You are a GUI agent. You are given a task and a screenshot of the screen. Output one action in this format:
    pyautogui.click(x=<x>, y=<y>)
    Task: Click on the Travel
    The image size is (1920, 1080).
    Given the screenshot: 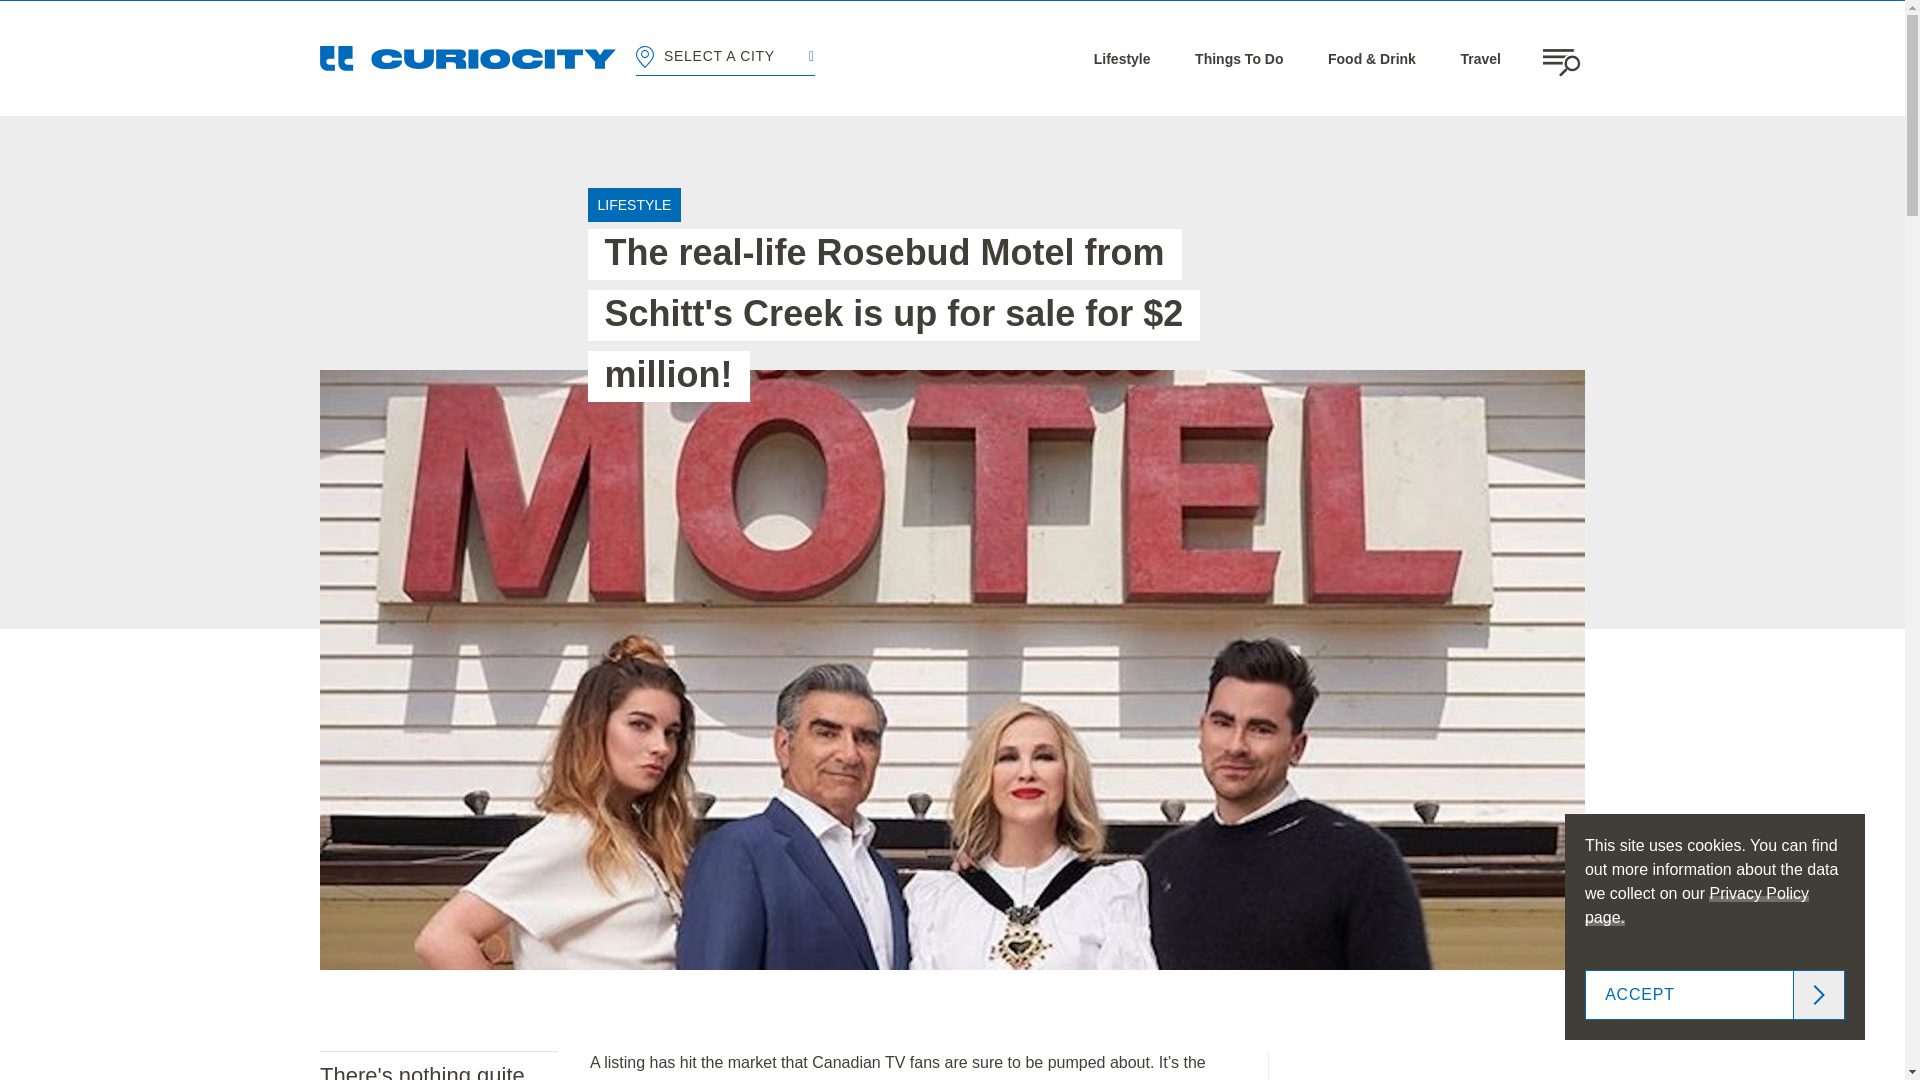 What is the action you would take?
    pyautogui.click(x=1479, y=58)
    